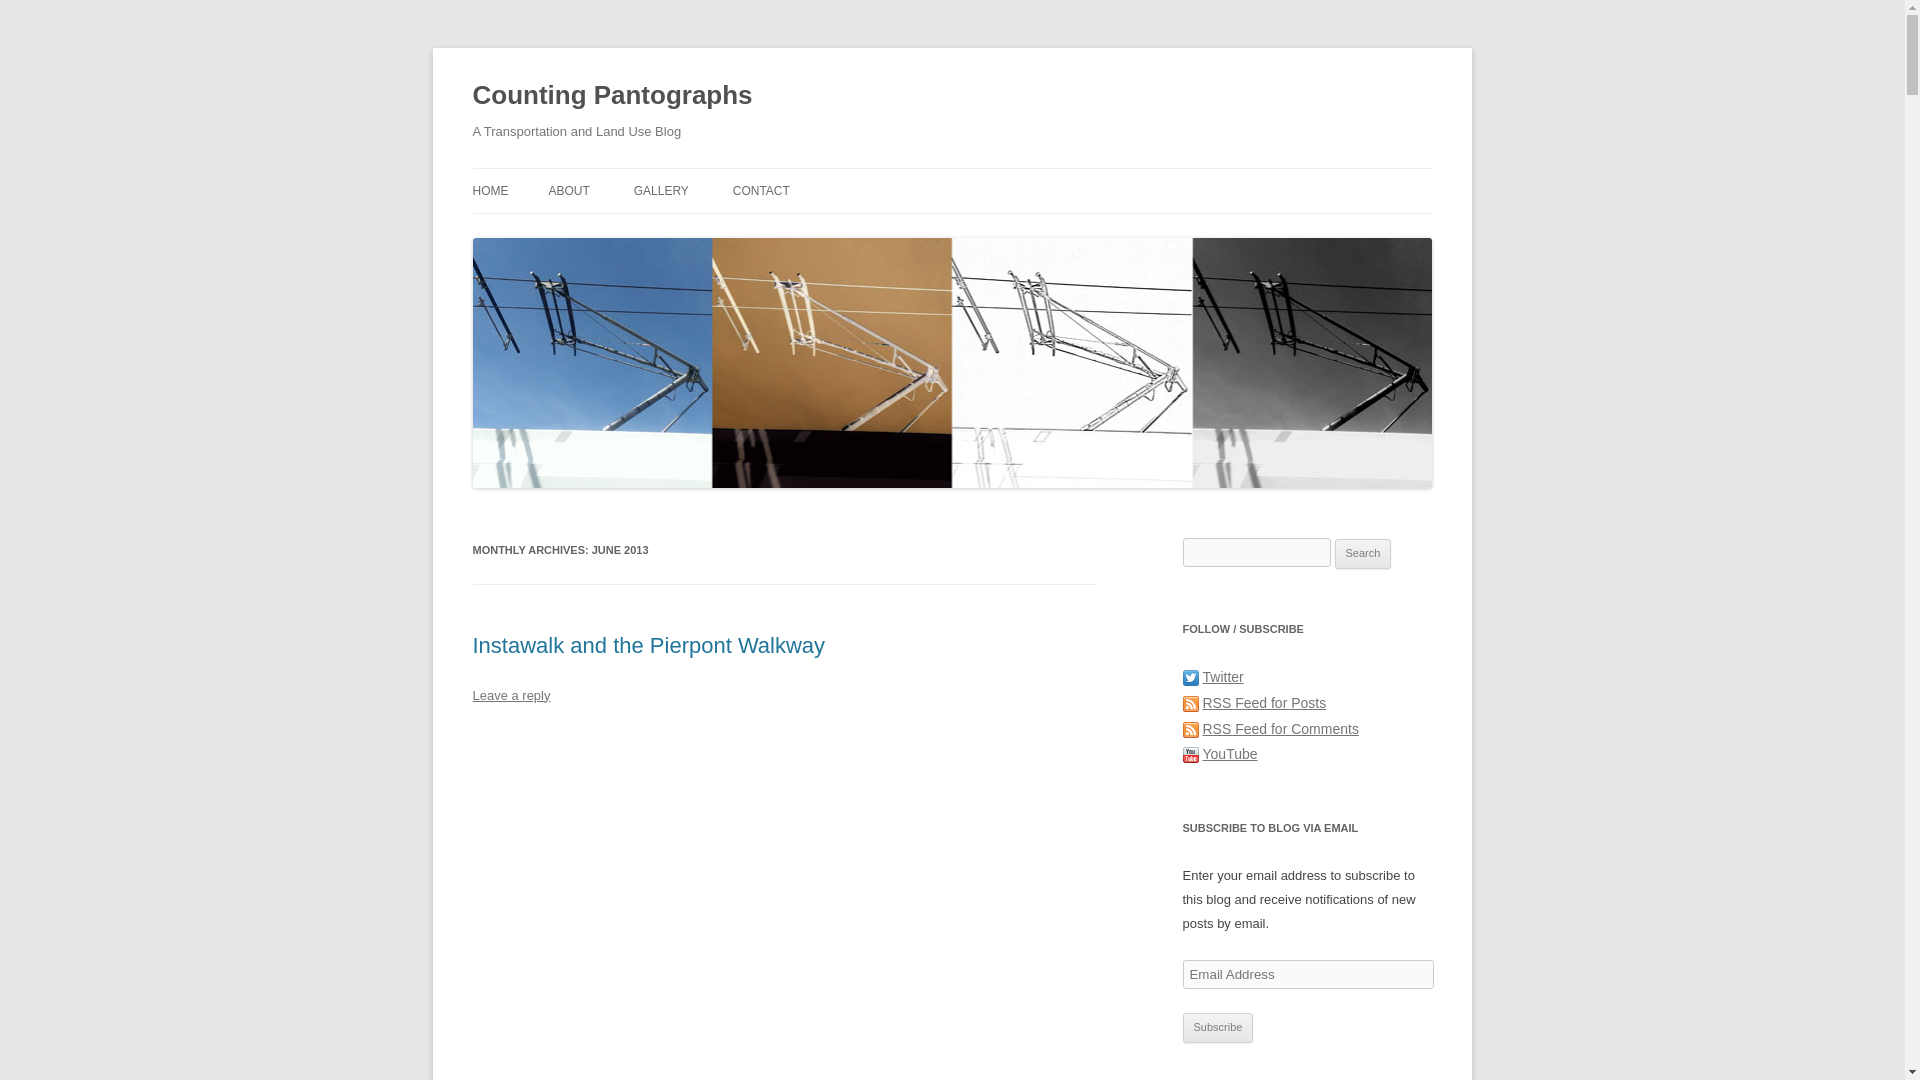 The height and width of the screenshot is (1080, 1920). What do you see at coordinates (733, 232) in the screenshot?
I see `FUTURE IDEAS` at bounding box center [733, 232].